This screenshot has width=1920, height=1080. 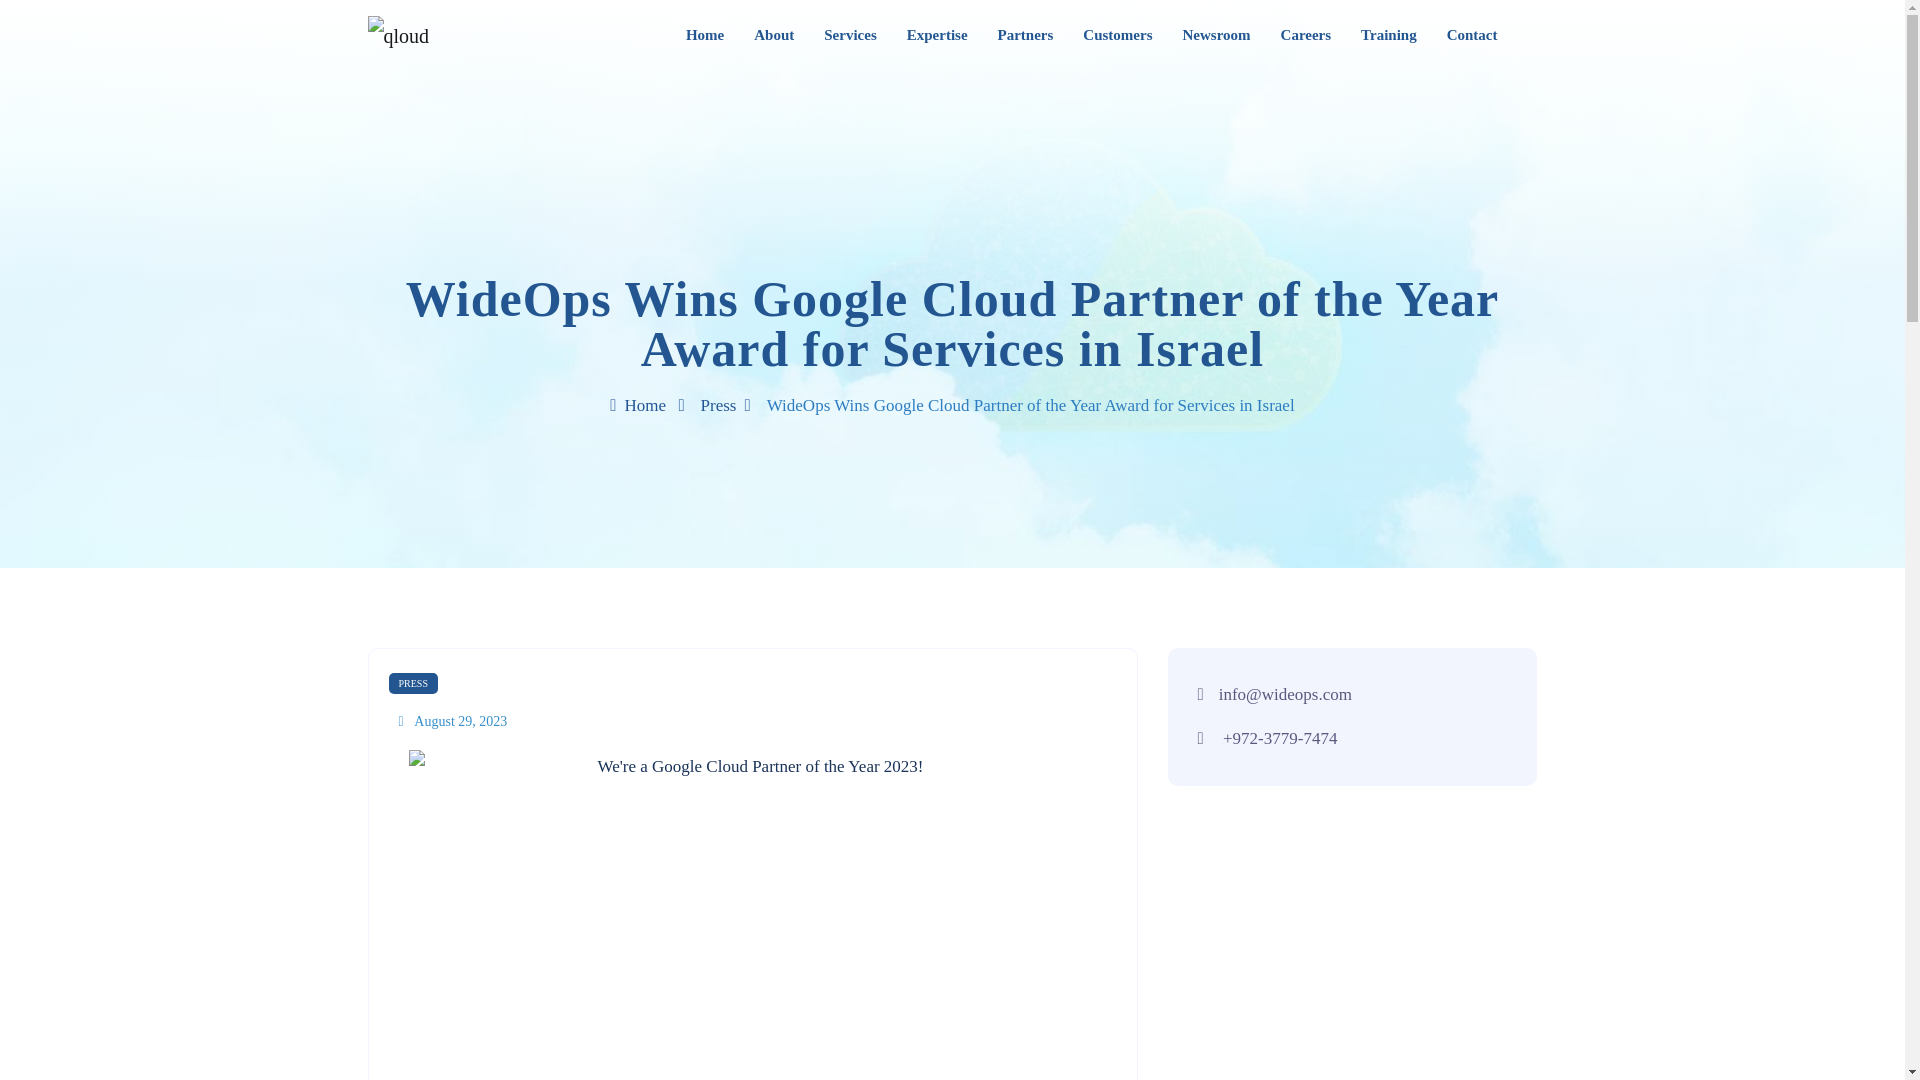 What do you see at coordinates (704, 35) in the screenshot?
I see `Home` at bounding box center [704, 35].